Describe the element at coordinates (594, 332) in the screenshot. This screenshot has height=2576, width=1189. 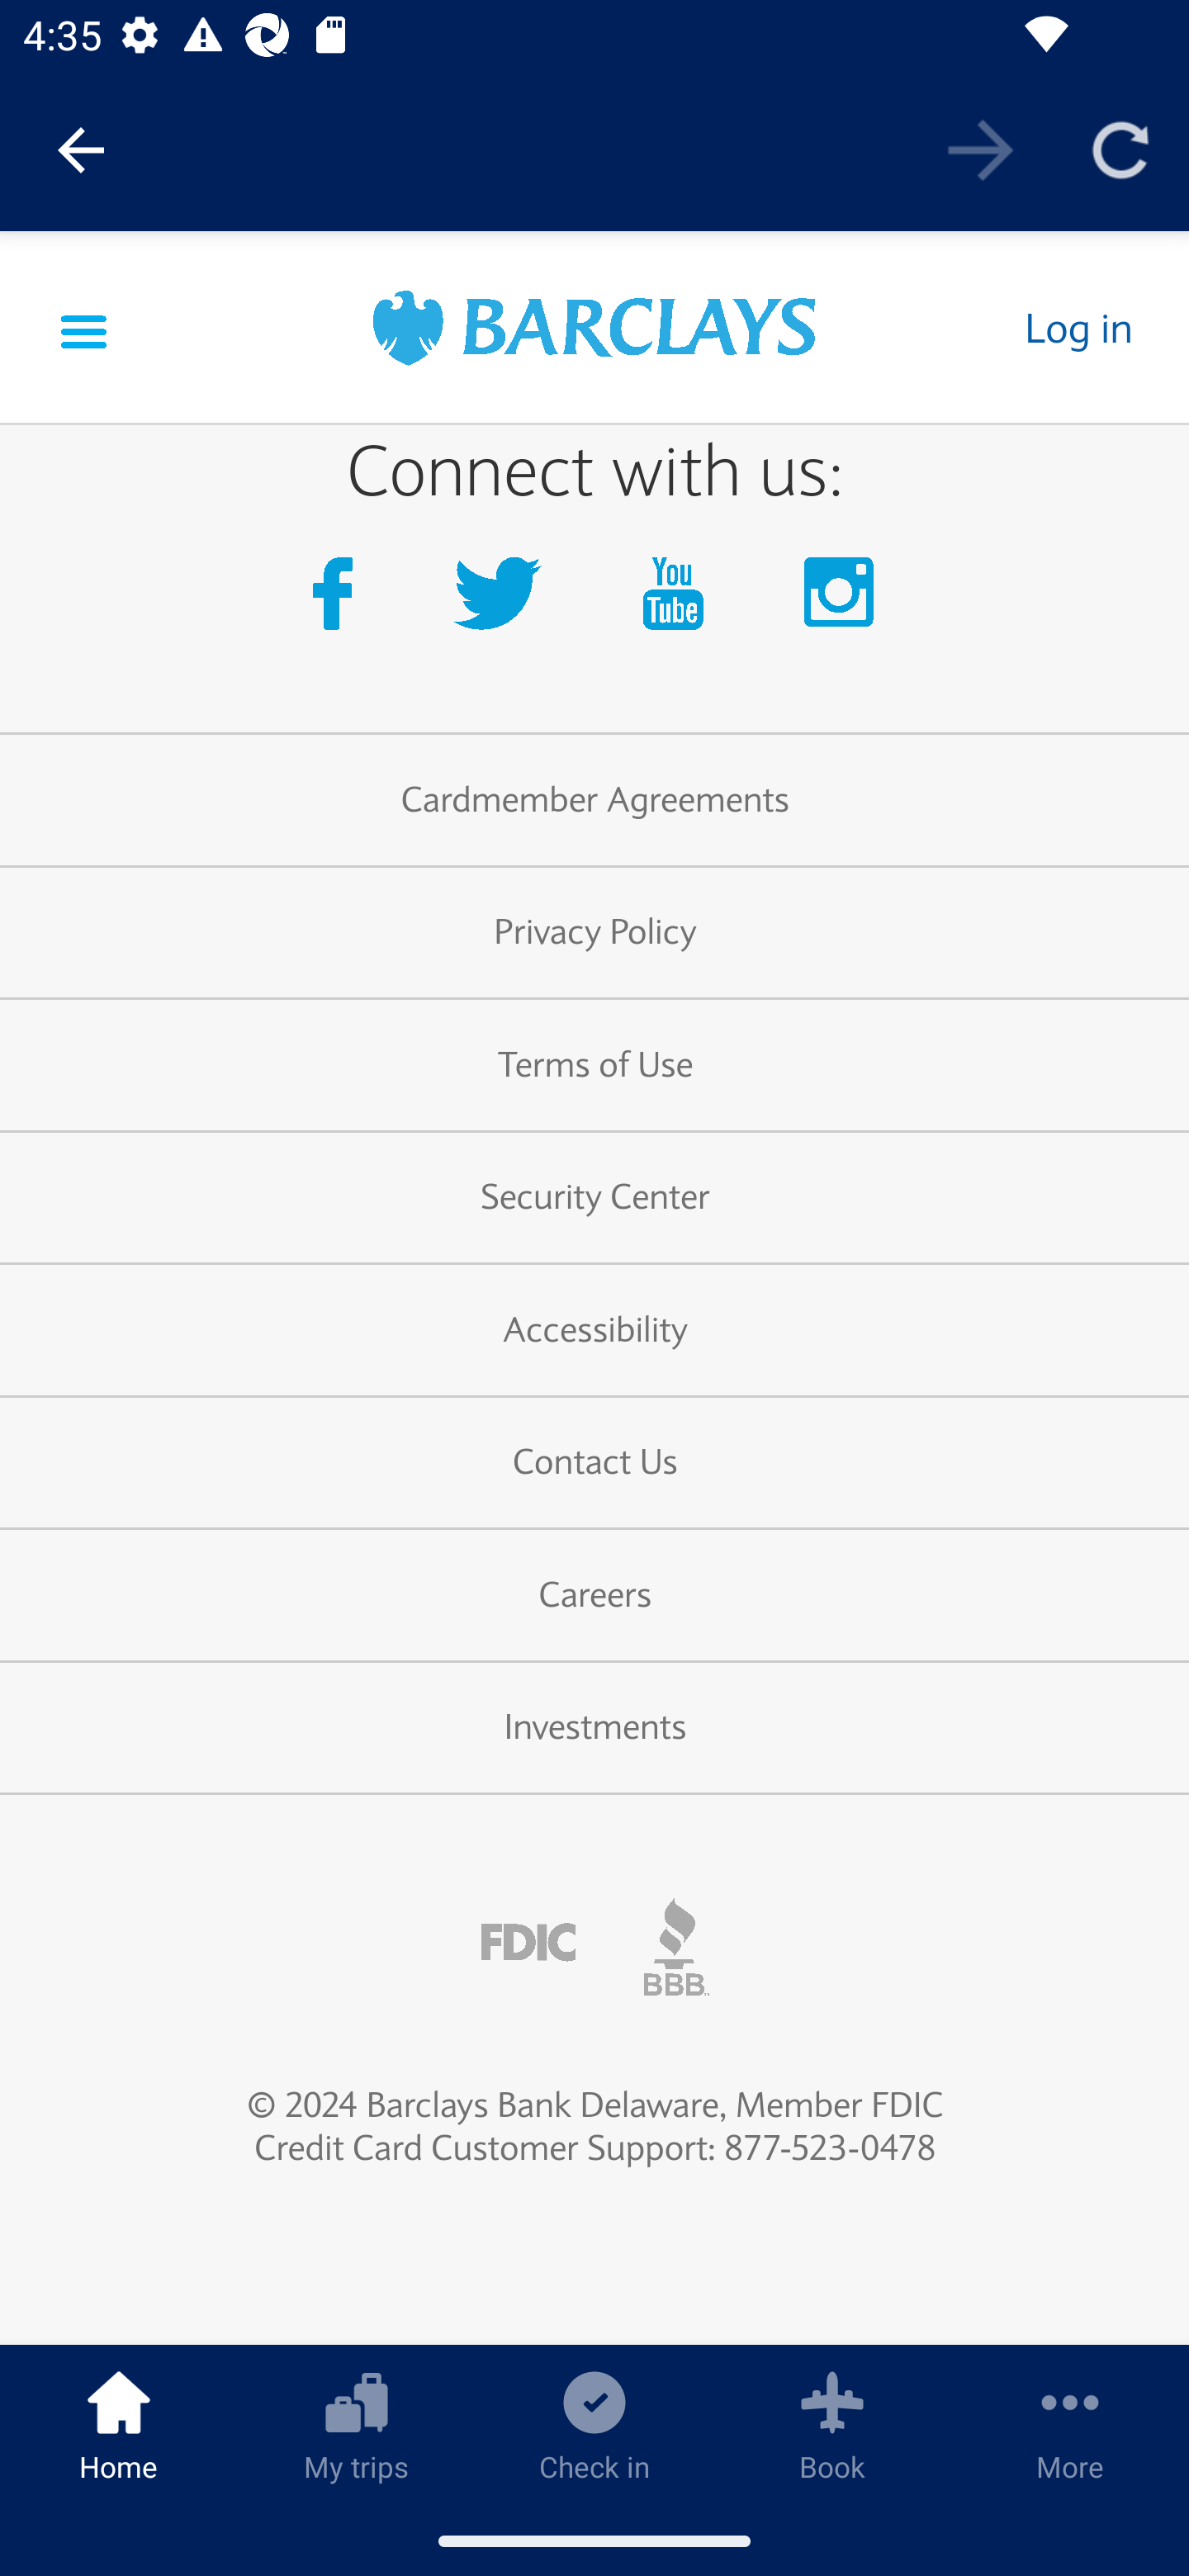
I see `Barclays` at that location.